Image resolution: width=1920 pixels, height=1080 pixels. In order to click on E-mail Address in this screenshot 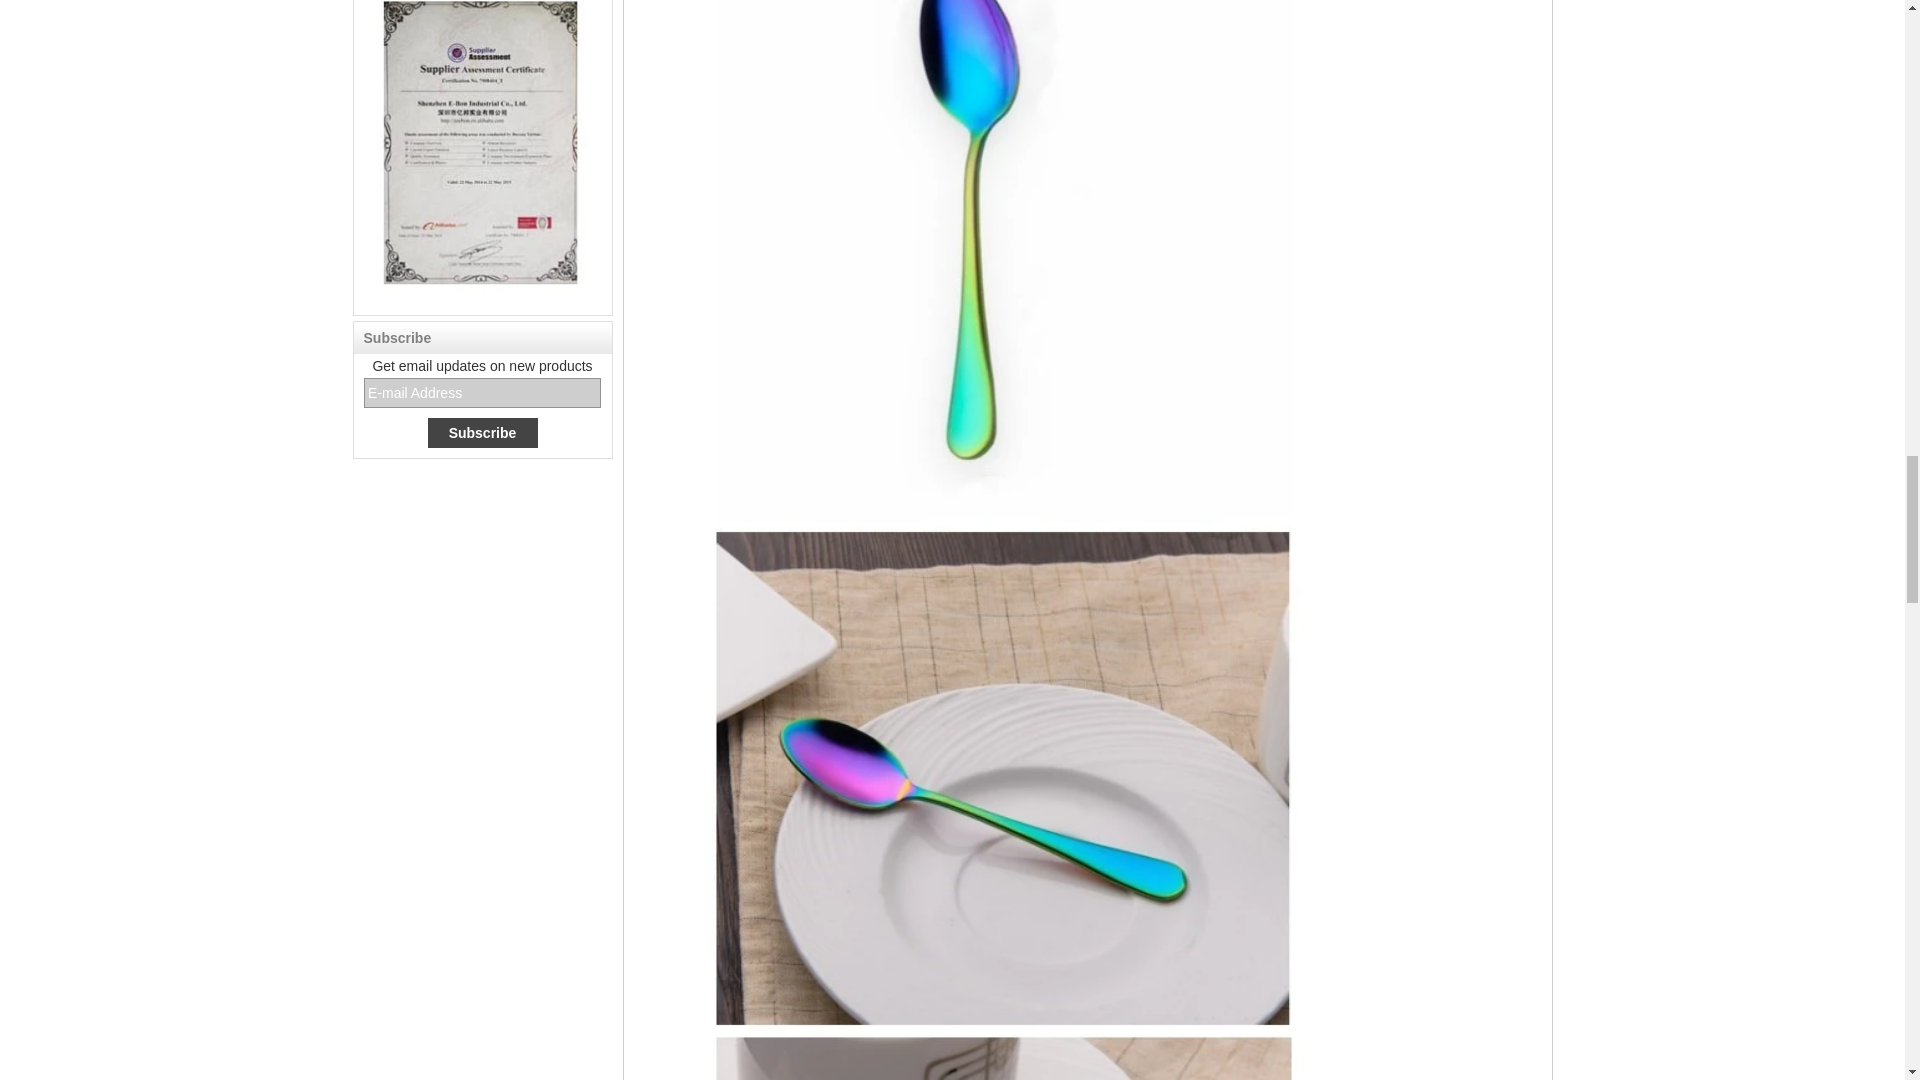, I will do `click(482, 393)`.